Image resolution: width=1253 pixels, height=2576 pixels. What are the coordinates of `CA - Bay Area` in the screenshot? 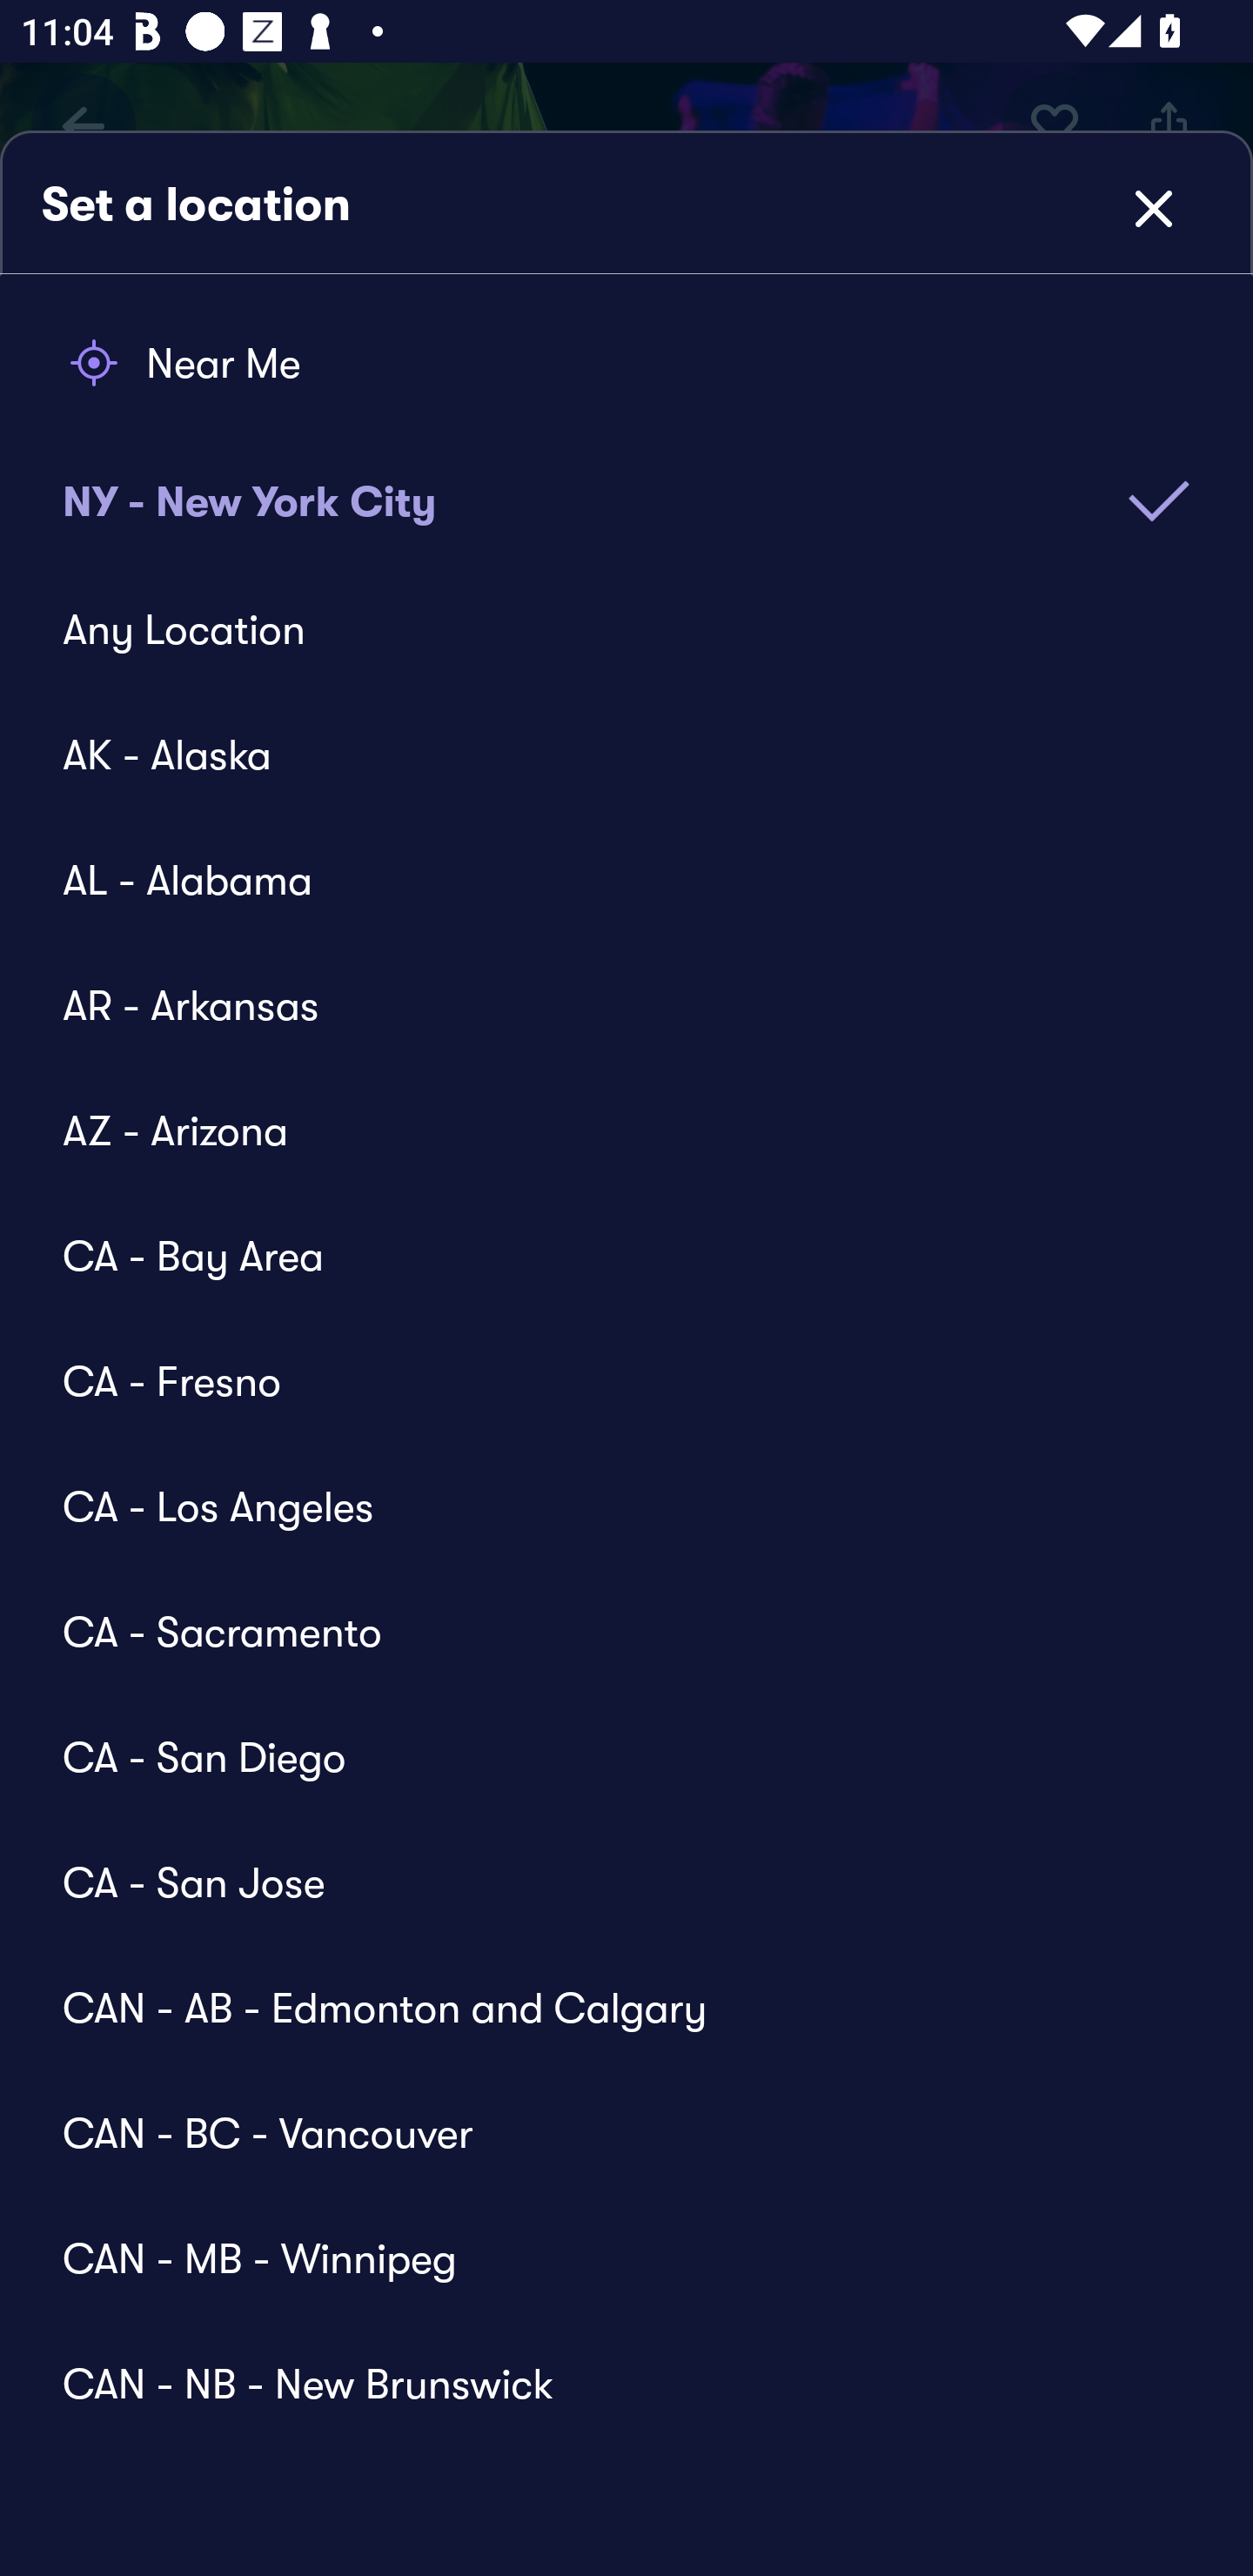 It's located at (606, 1255).